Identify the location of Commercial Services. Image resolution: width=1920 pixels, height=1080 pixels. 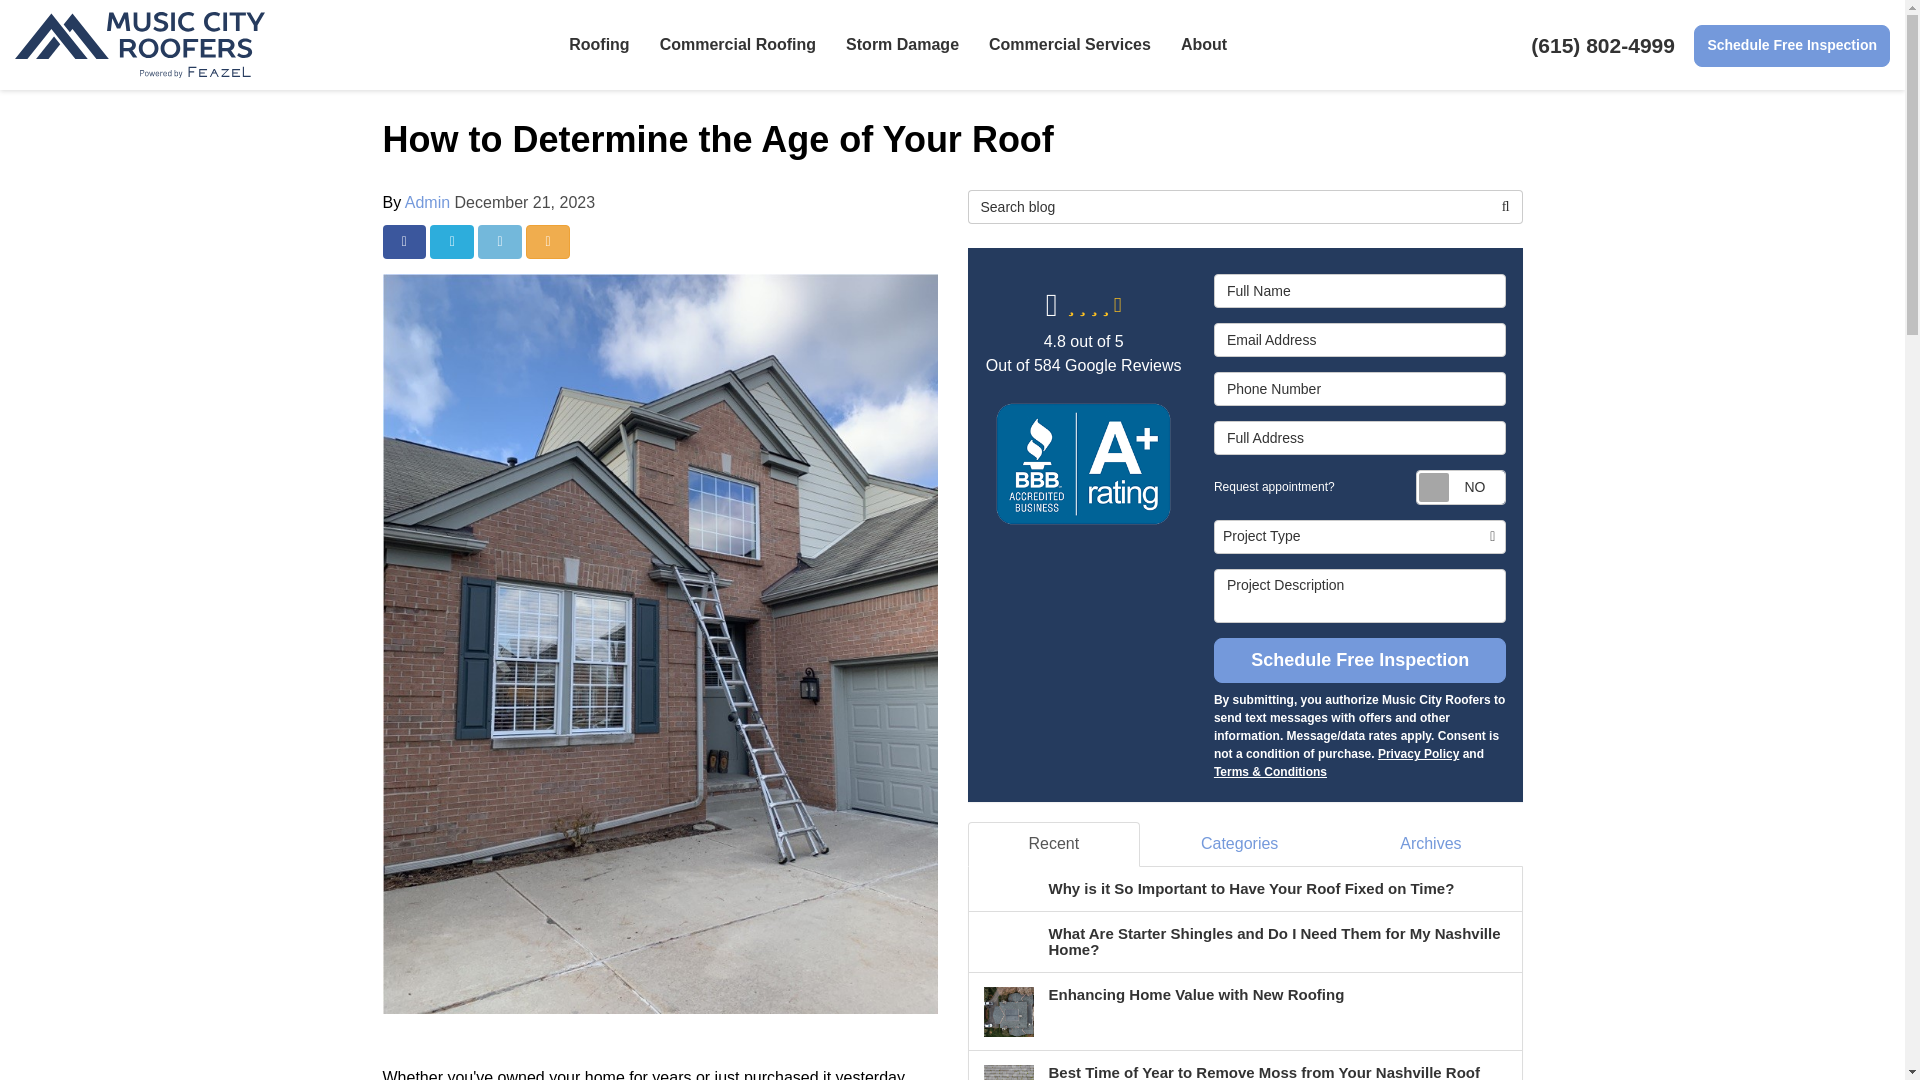
(1069, 44).